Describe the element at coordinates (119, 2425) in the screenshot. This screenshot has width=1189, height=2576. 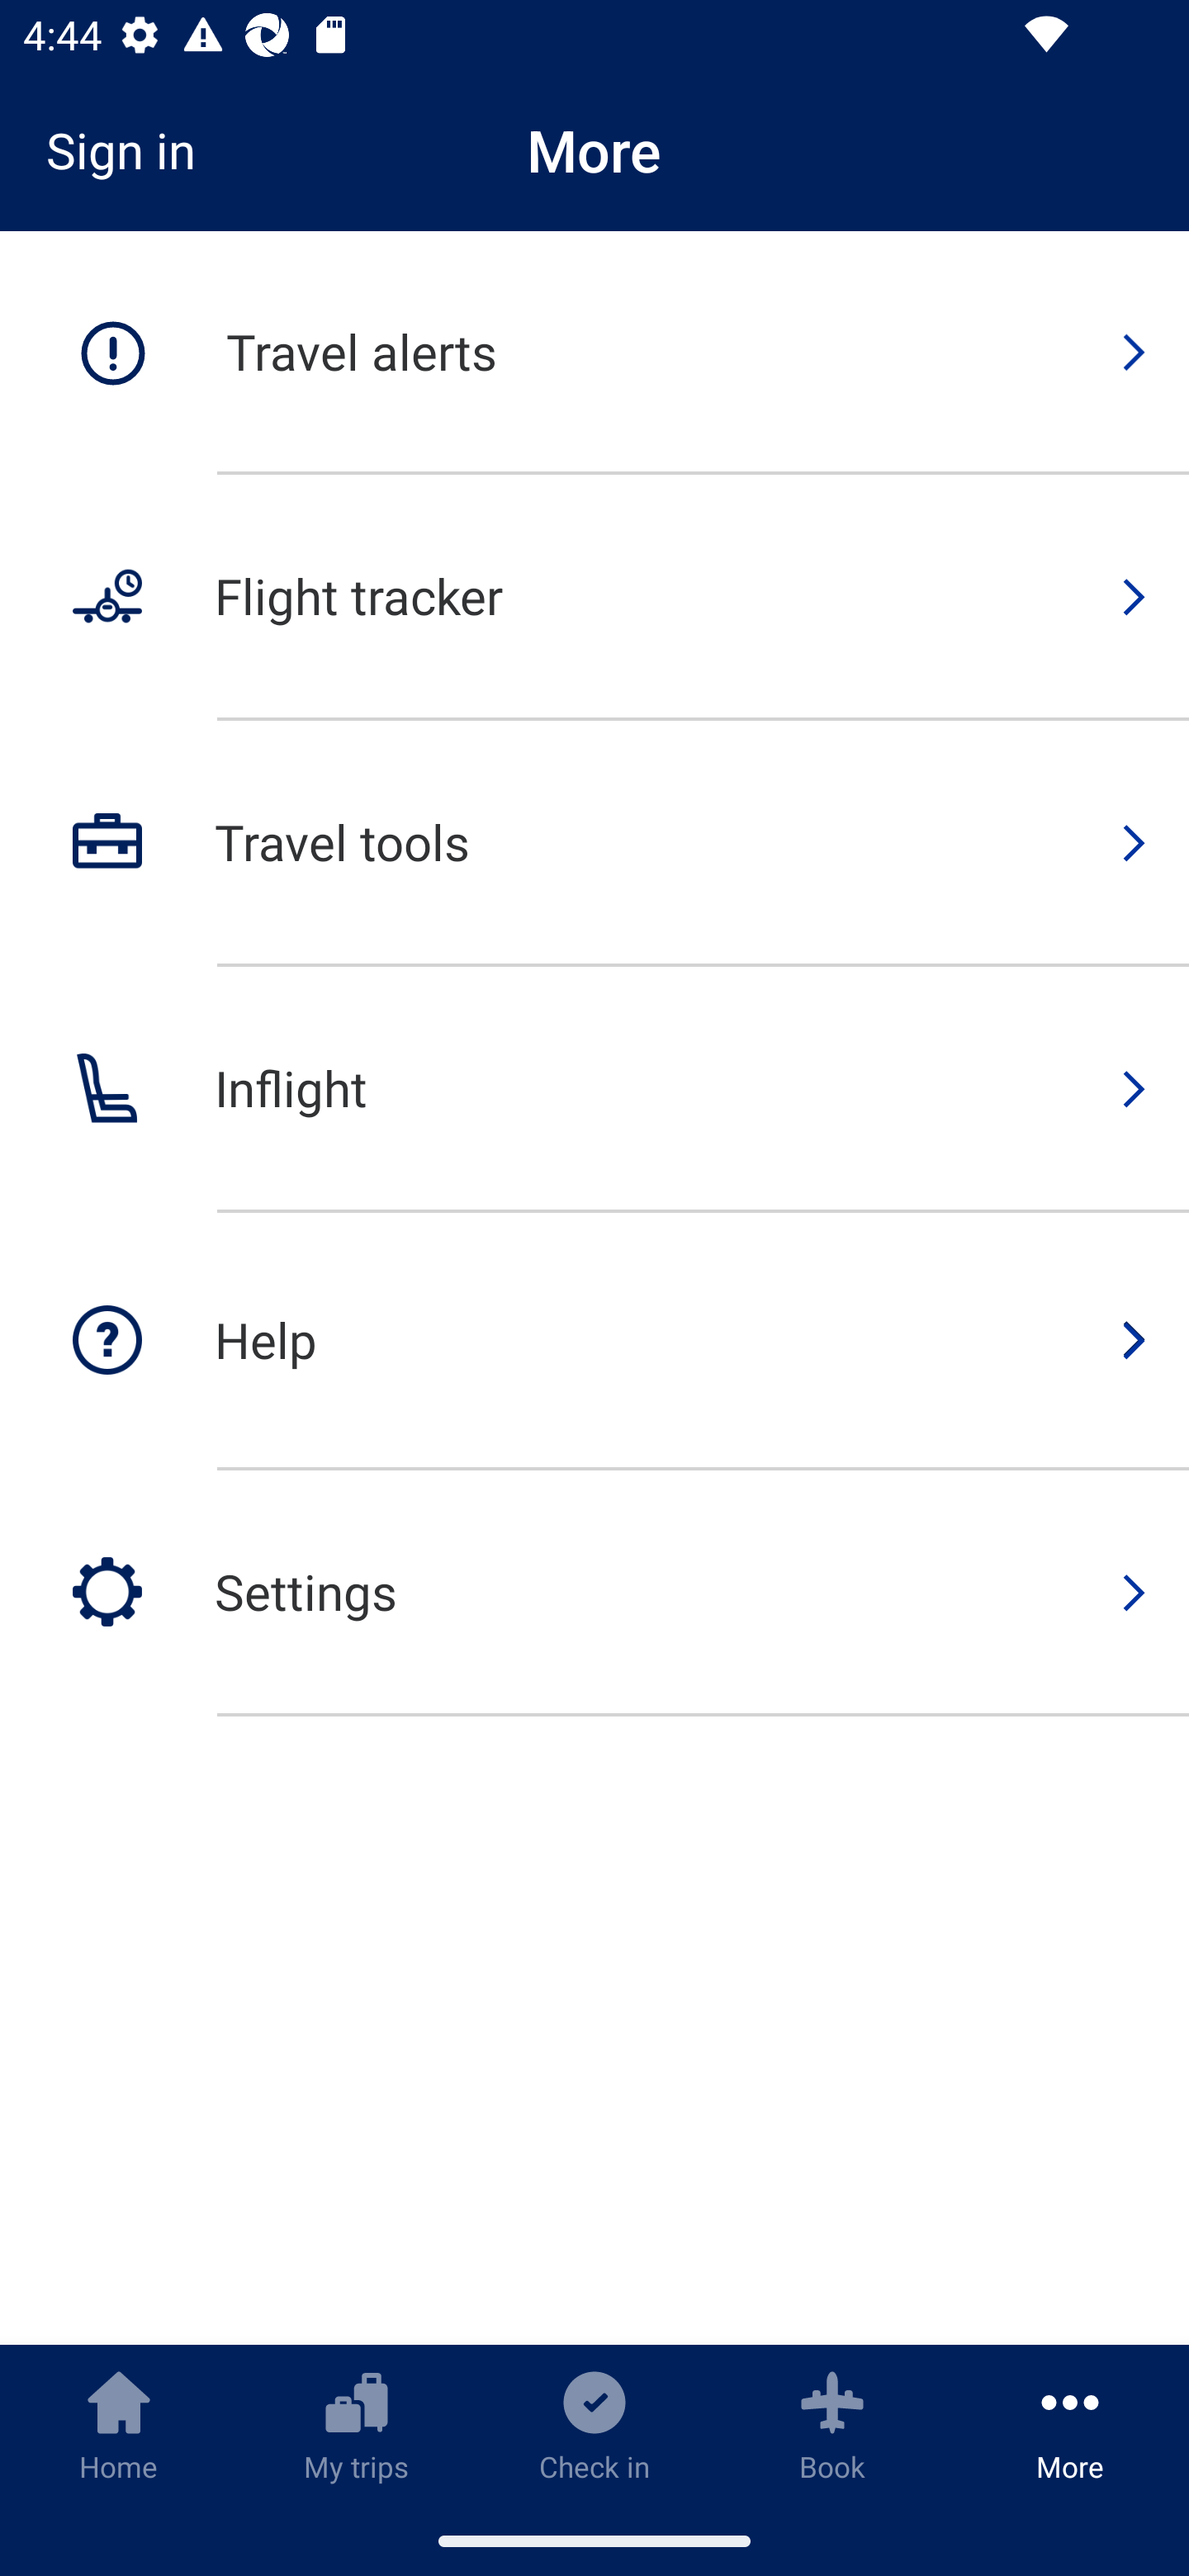
I see `Home` at that location.